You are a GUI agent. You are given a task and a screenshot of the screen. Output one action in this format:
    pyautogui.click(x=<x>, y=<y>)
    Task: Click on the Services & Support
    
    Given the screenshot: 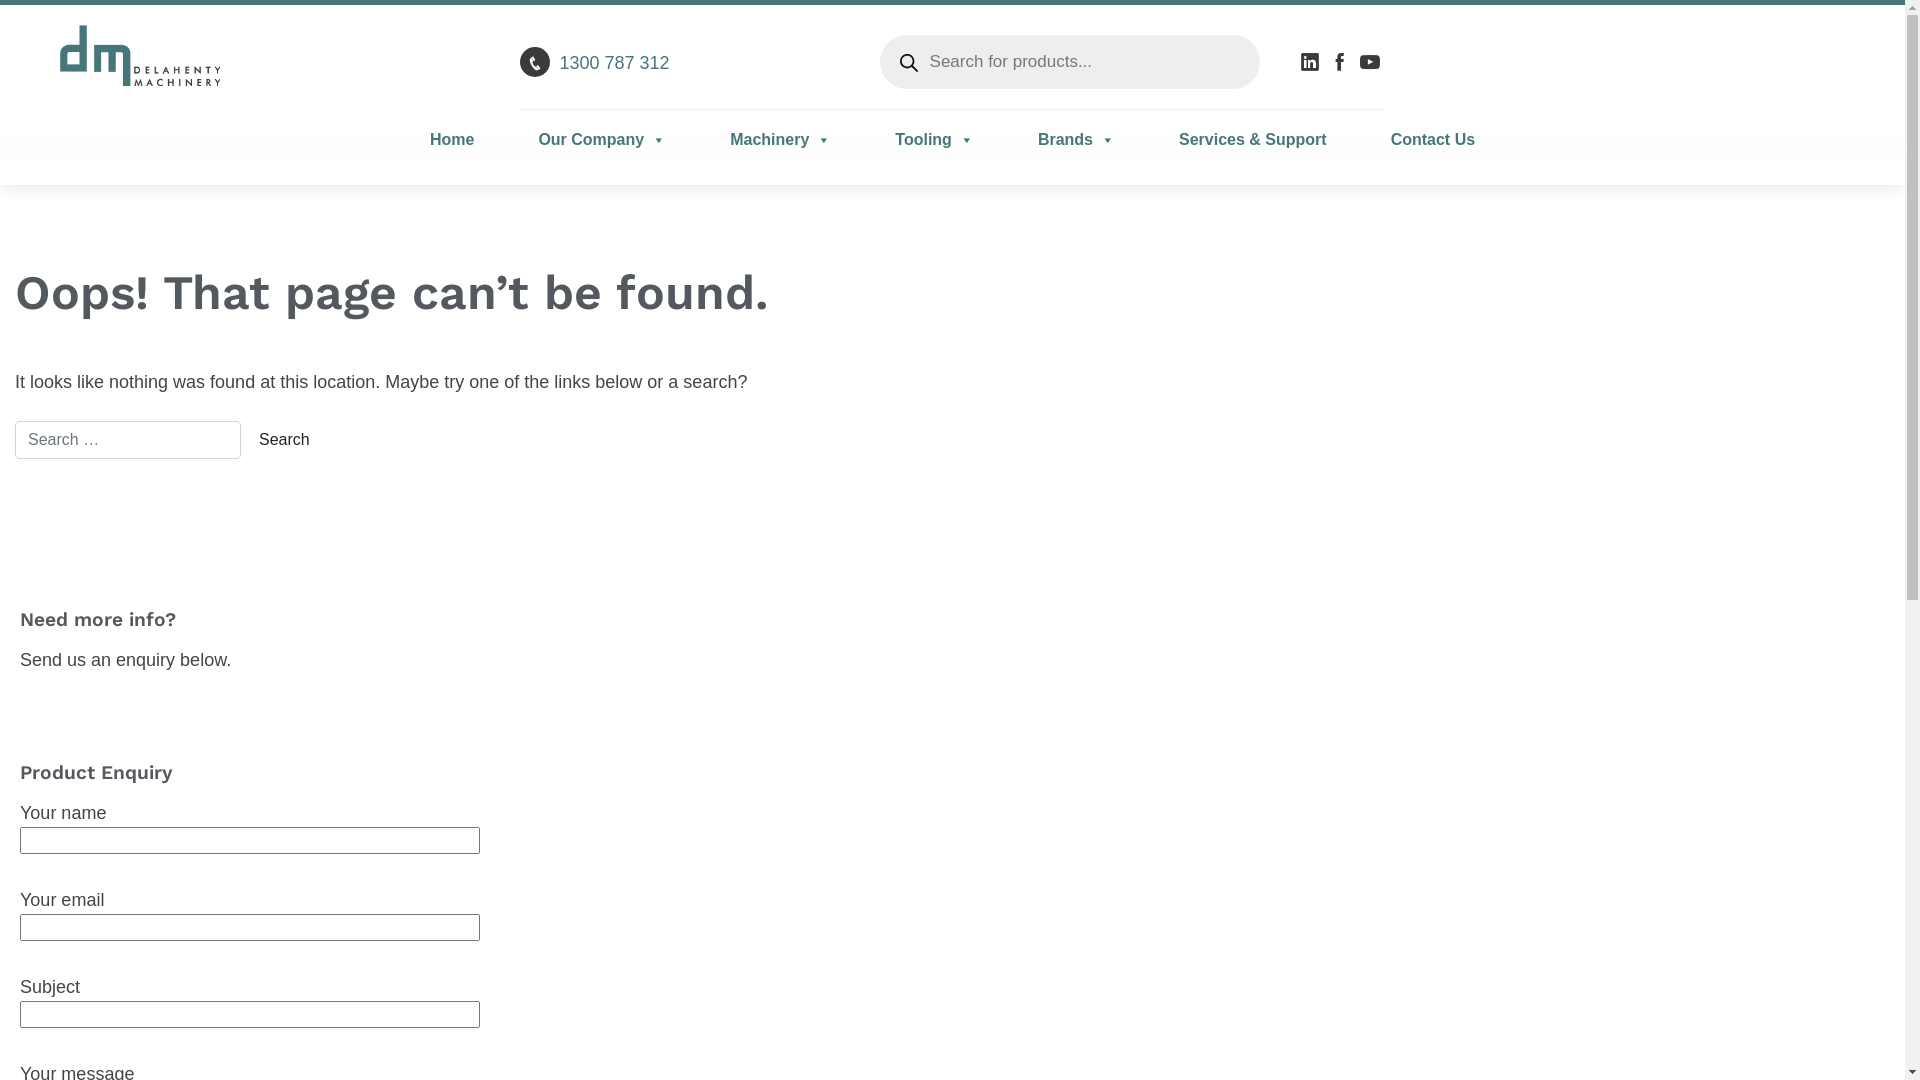 What is the action you would take?
    pyautogui.click(x=1253, y=140)
    